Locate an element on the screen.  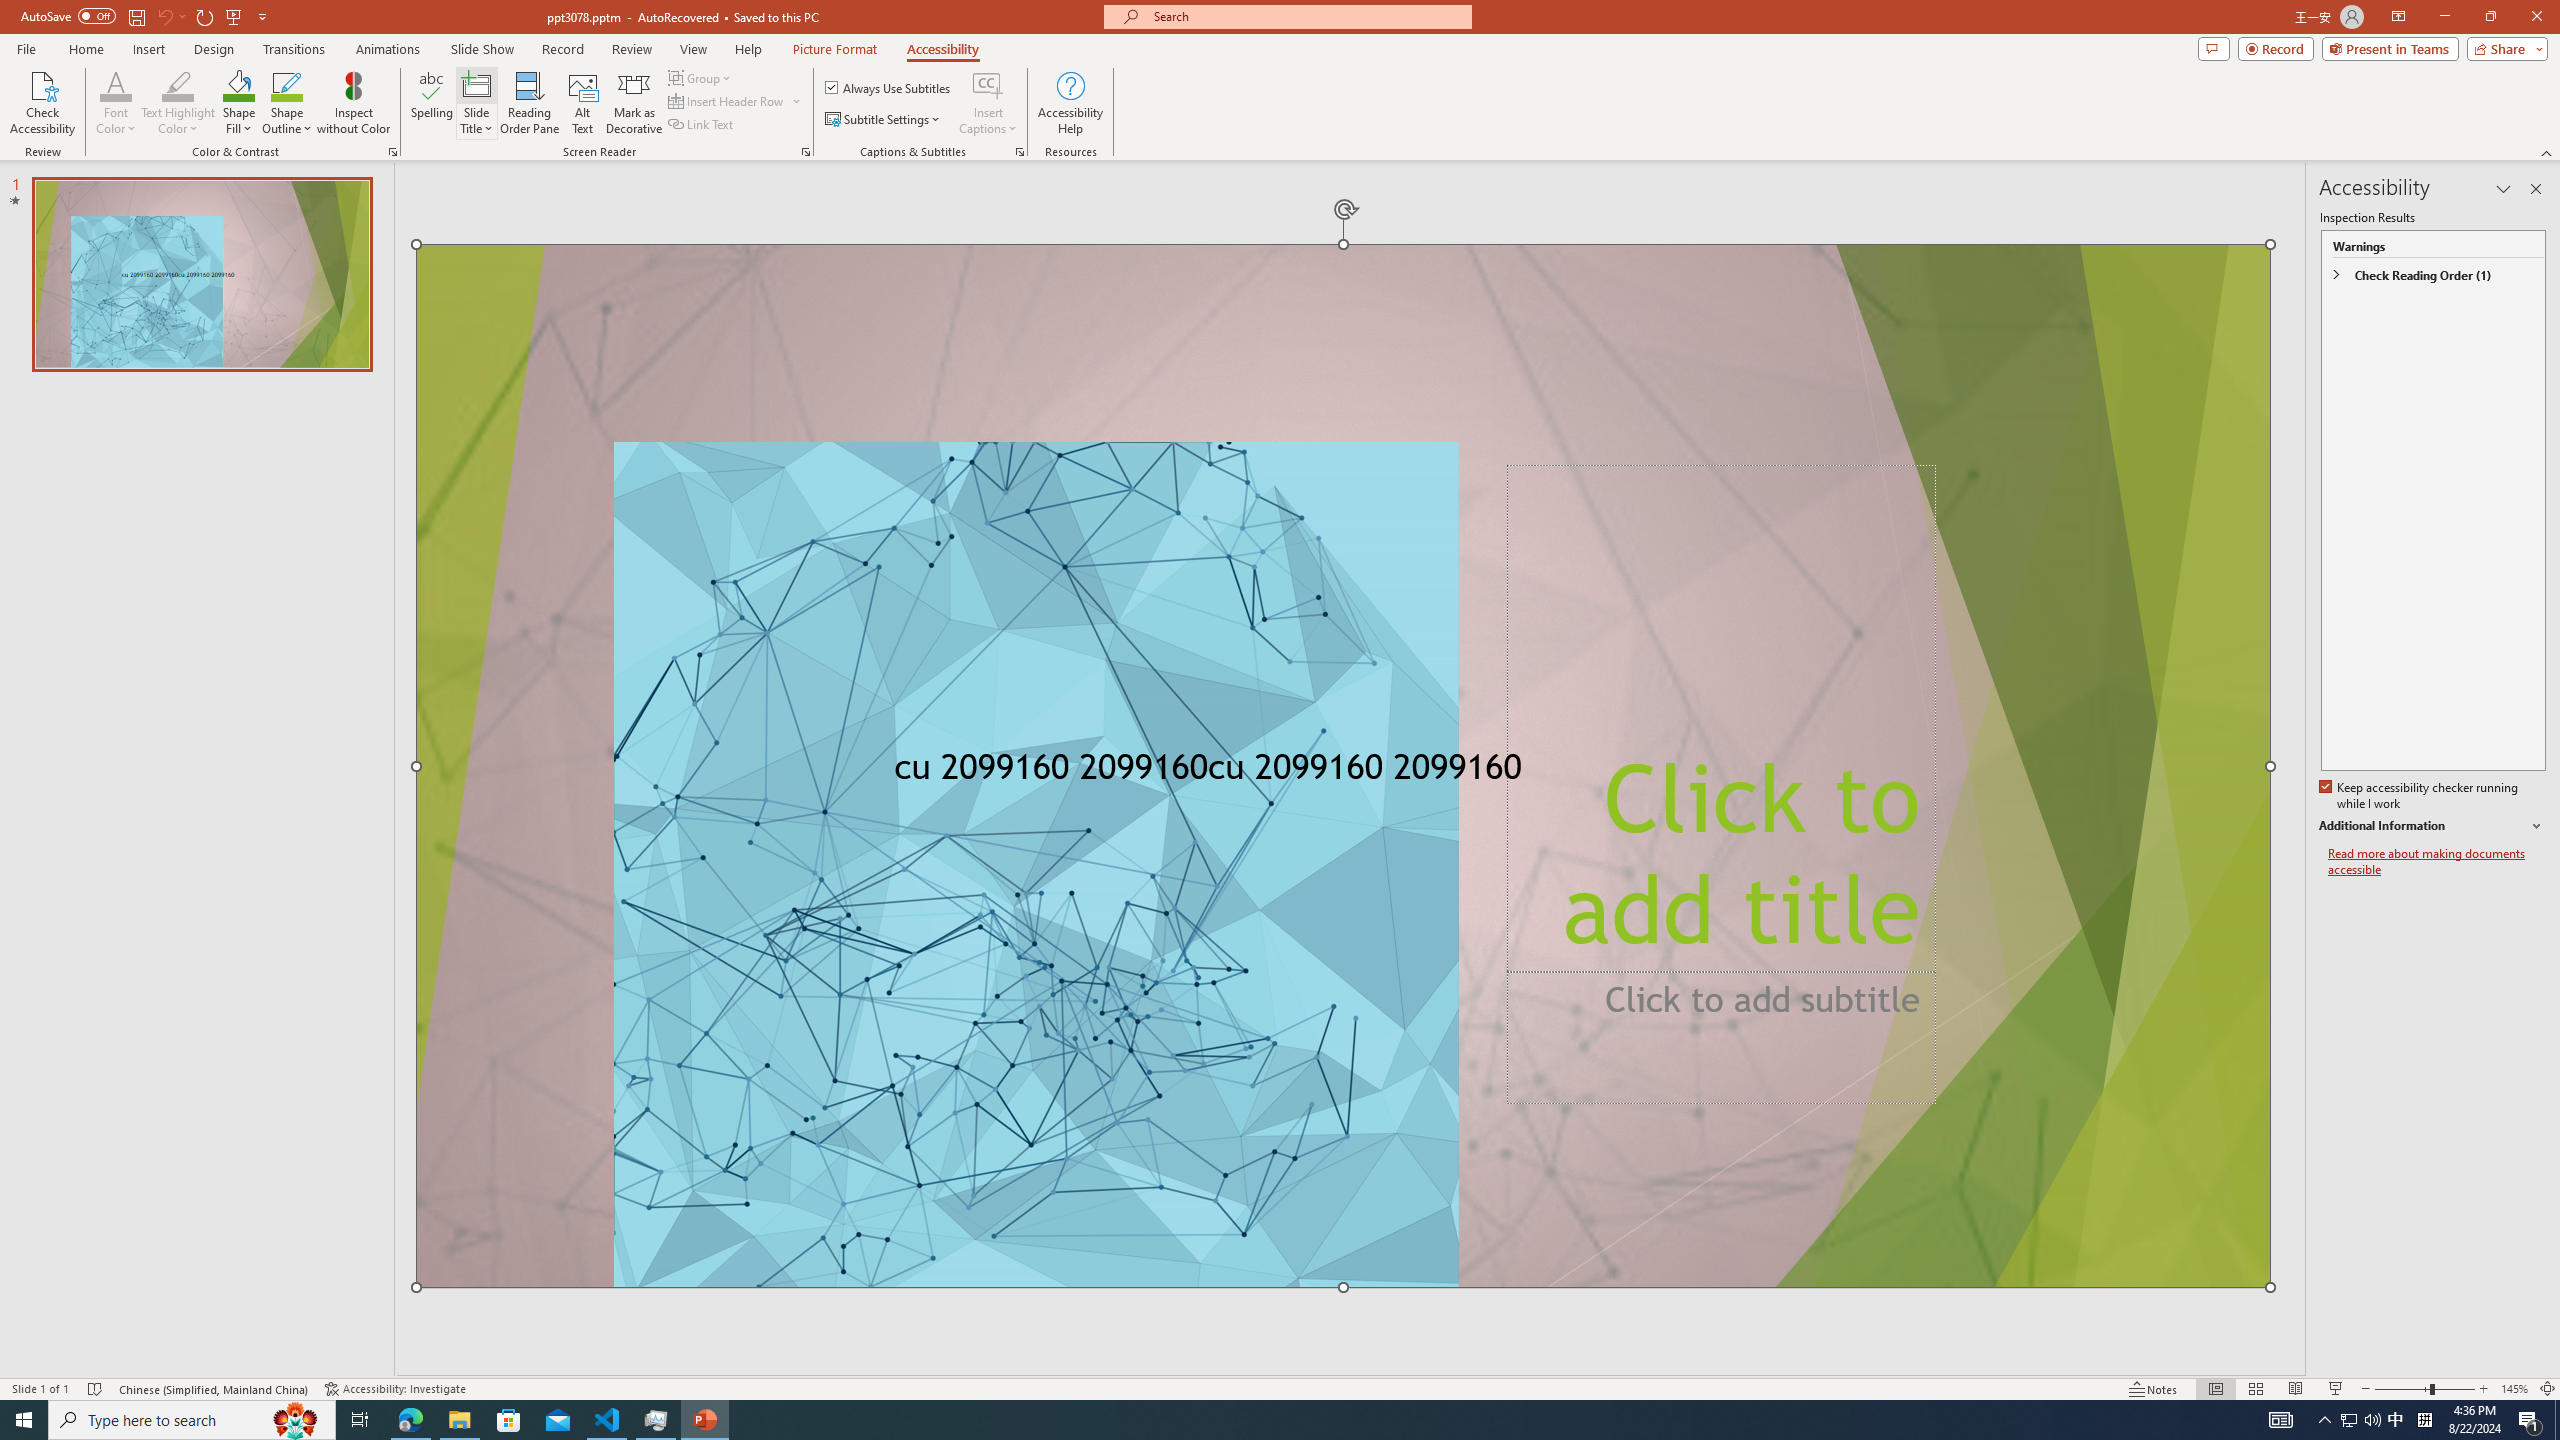
Mark as Decorative is located at coordinates (634, 103).